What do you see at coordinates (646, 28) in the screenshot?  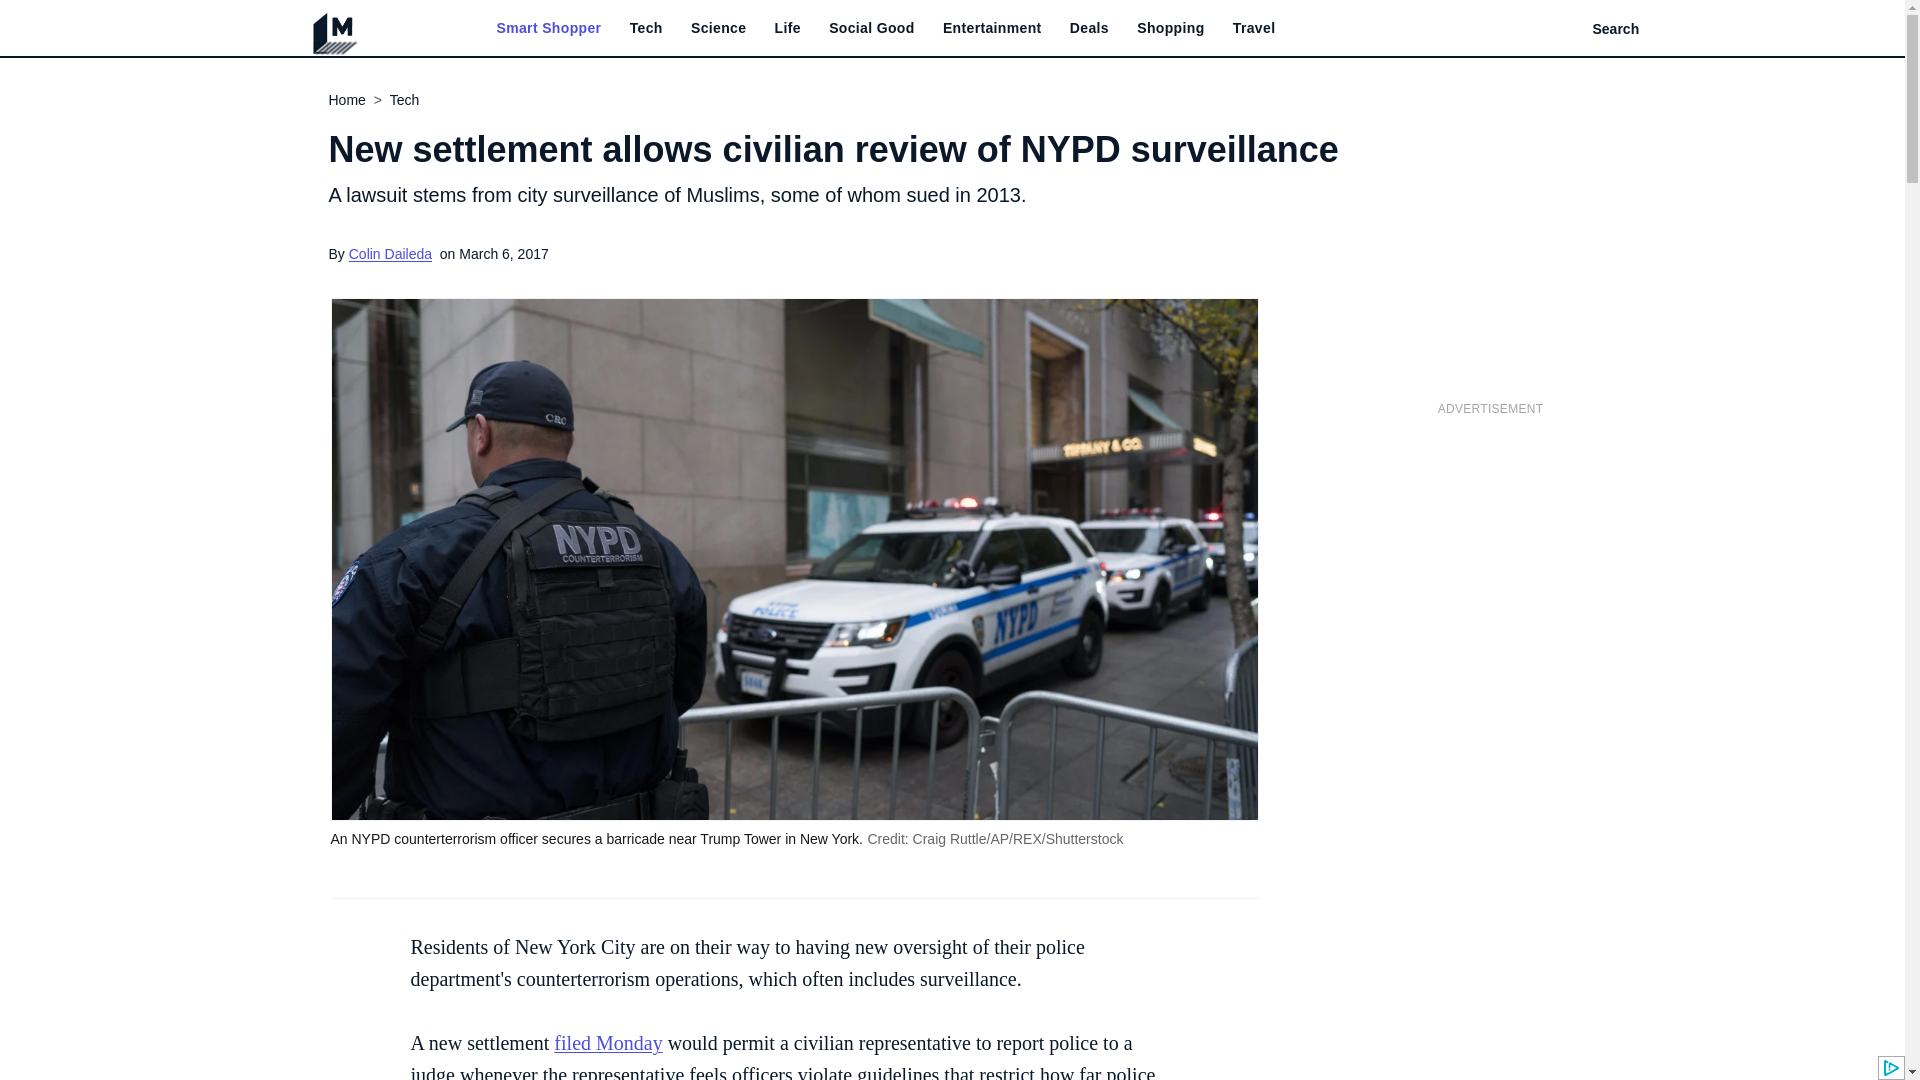 I see `Tech` at bounding box center [646, 28].